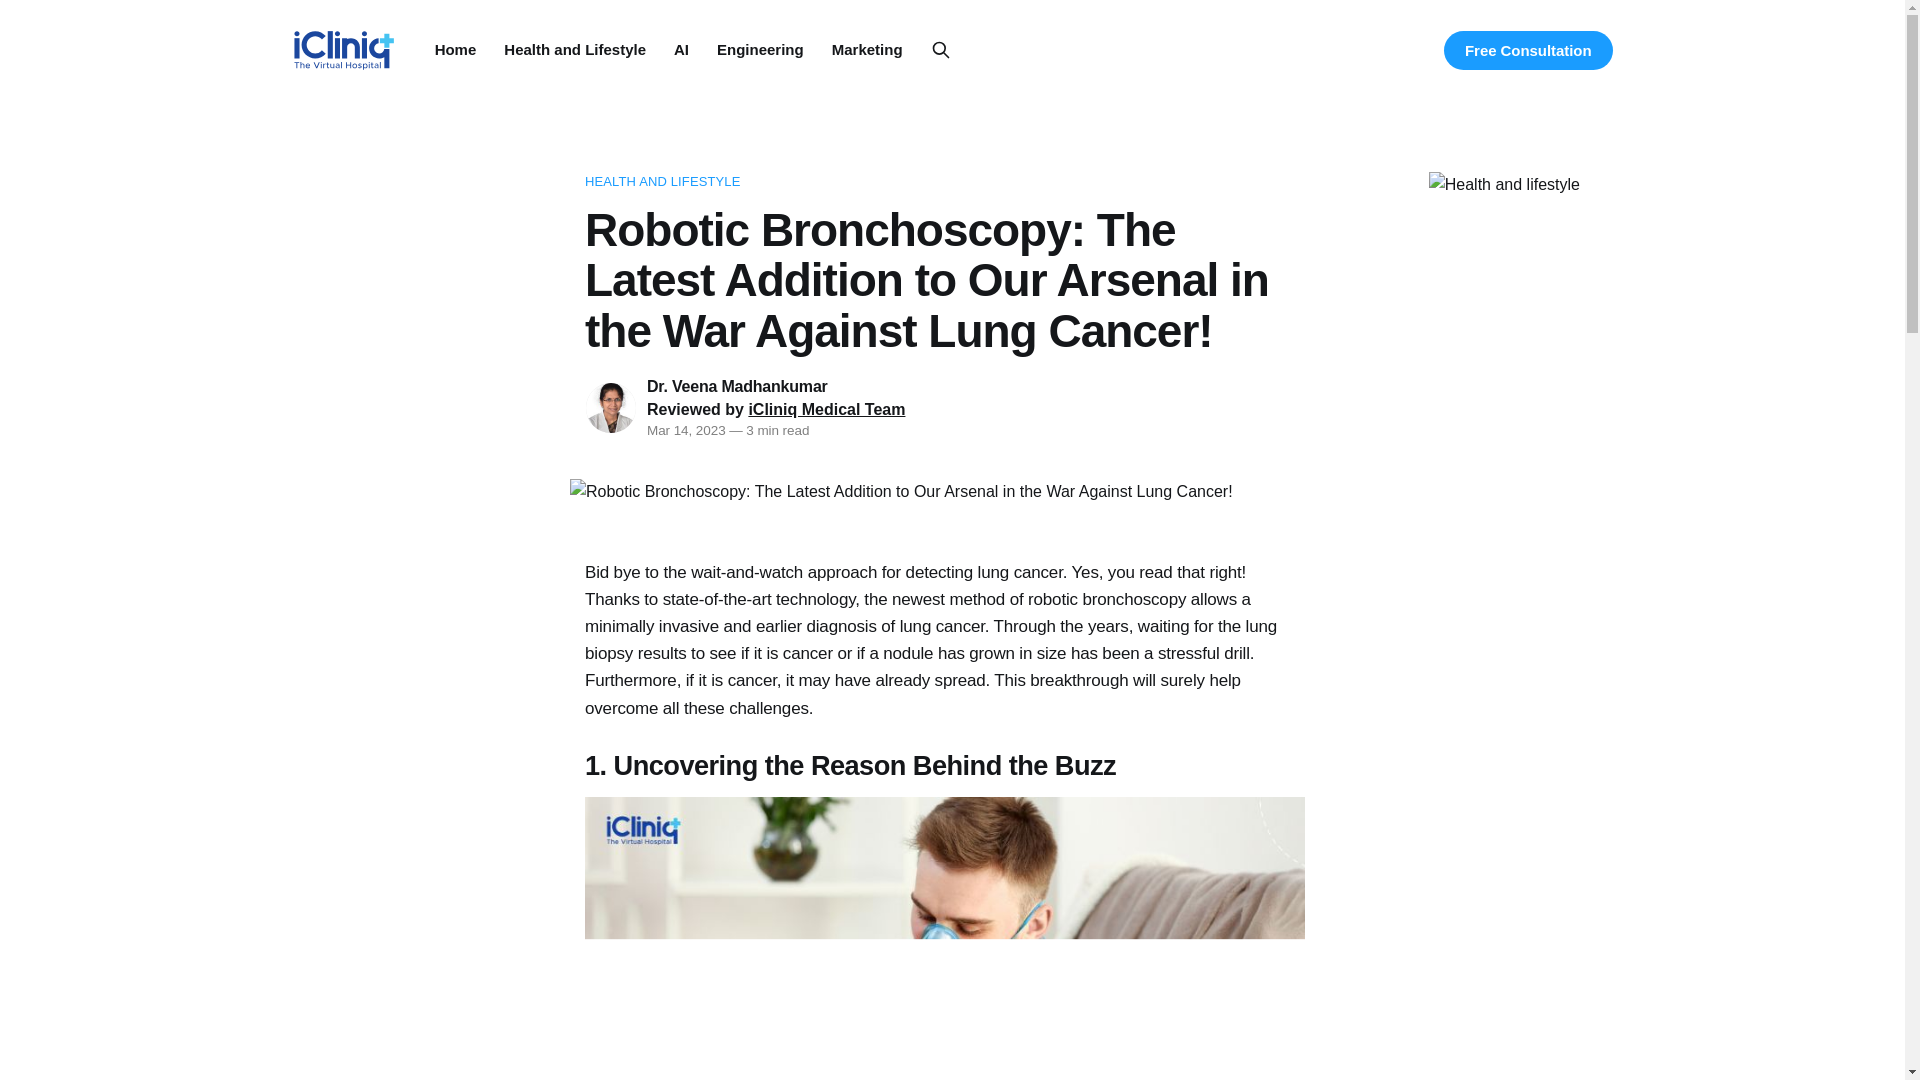  Describe the element at coordinates (945, 182) in the screenshot. I see `HEALTH AND LIFESTYLE` at that location.